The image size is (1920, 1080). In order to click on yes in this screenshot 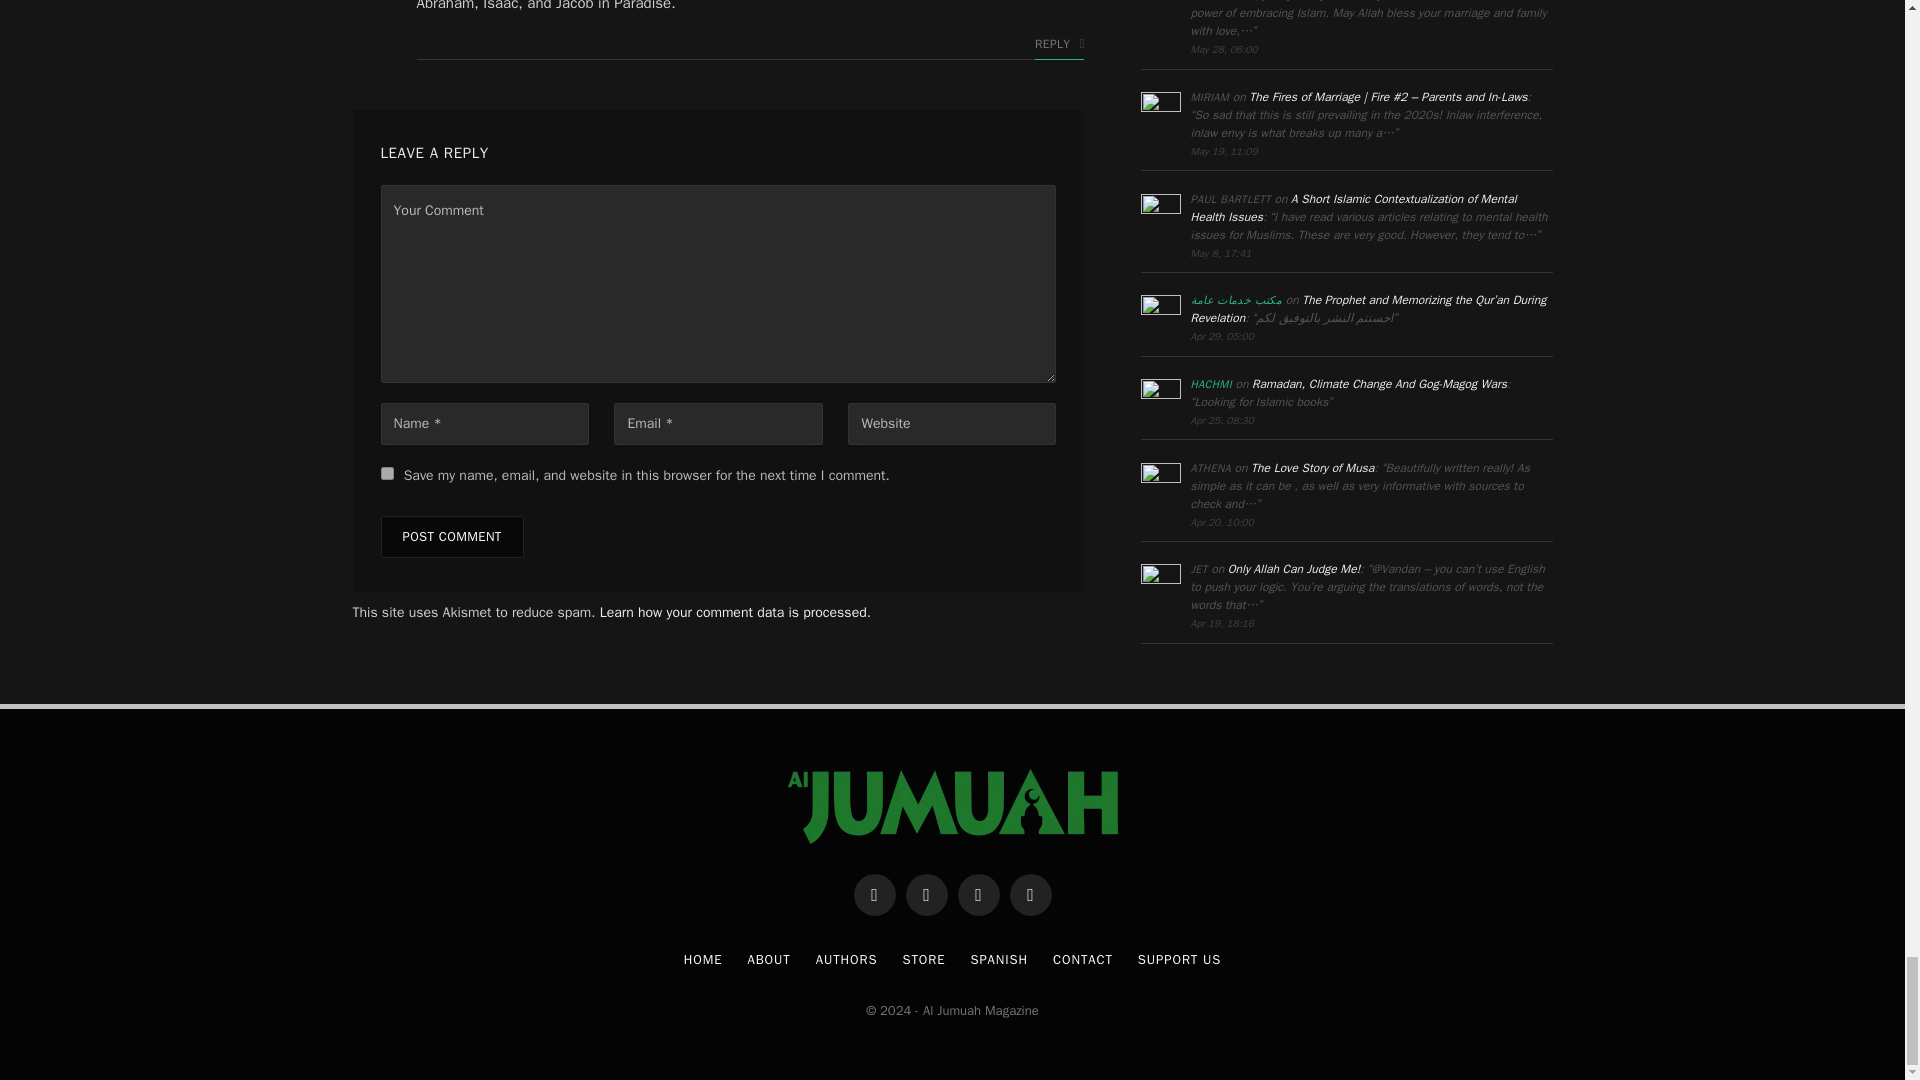, I will do `click(386, 472)`.